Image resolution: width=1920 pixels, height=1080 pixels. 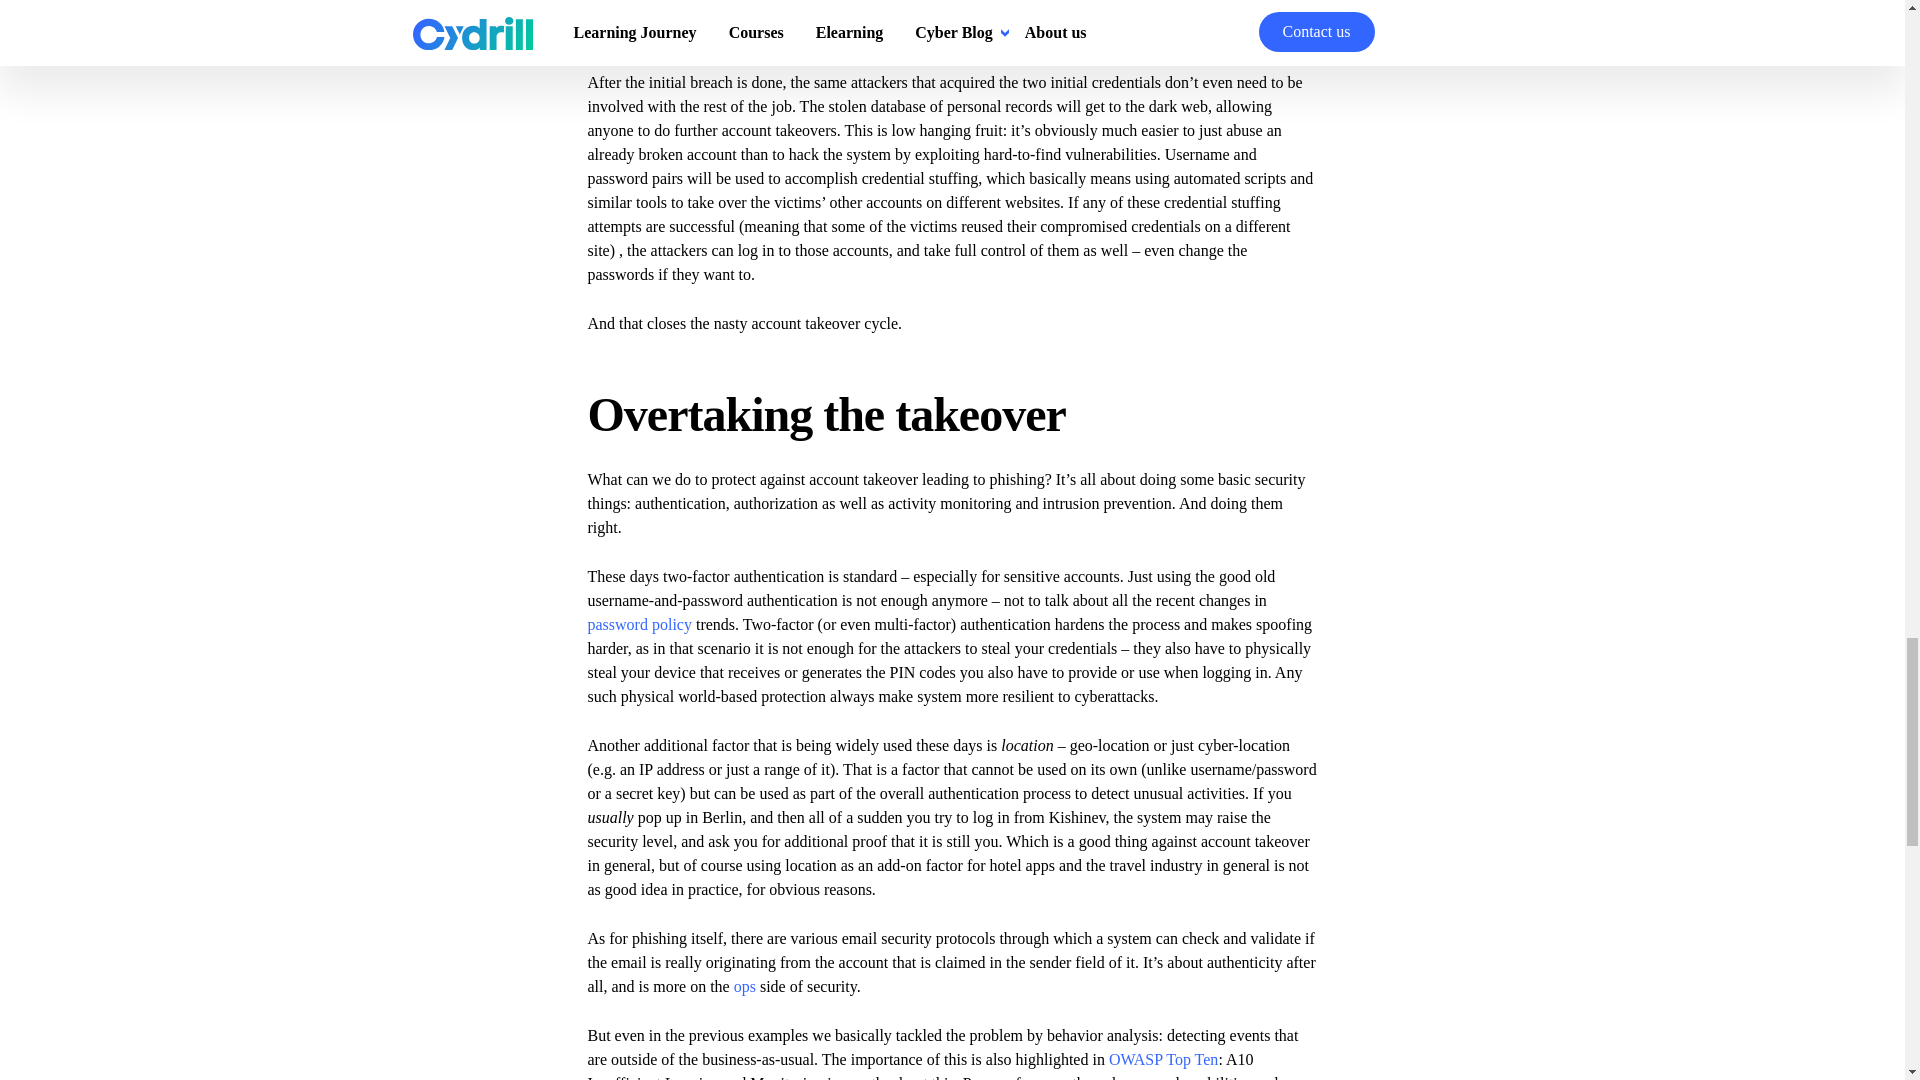 I want to click on spoofing, so click(x=1036, y=33).